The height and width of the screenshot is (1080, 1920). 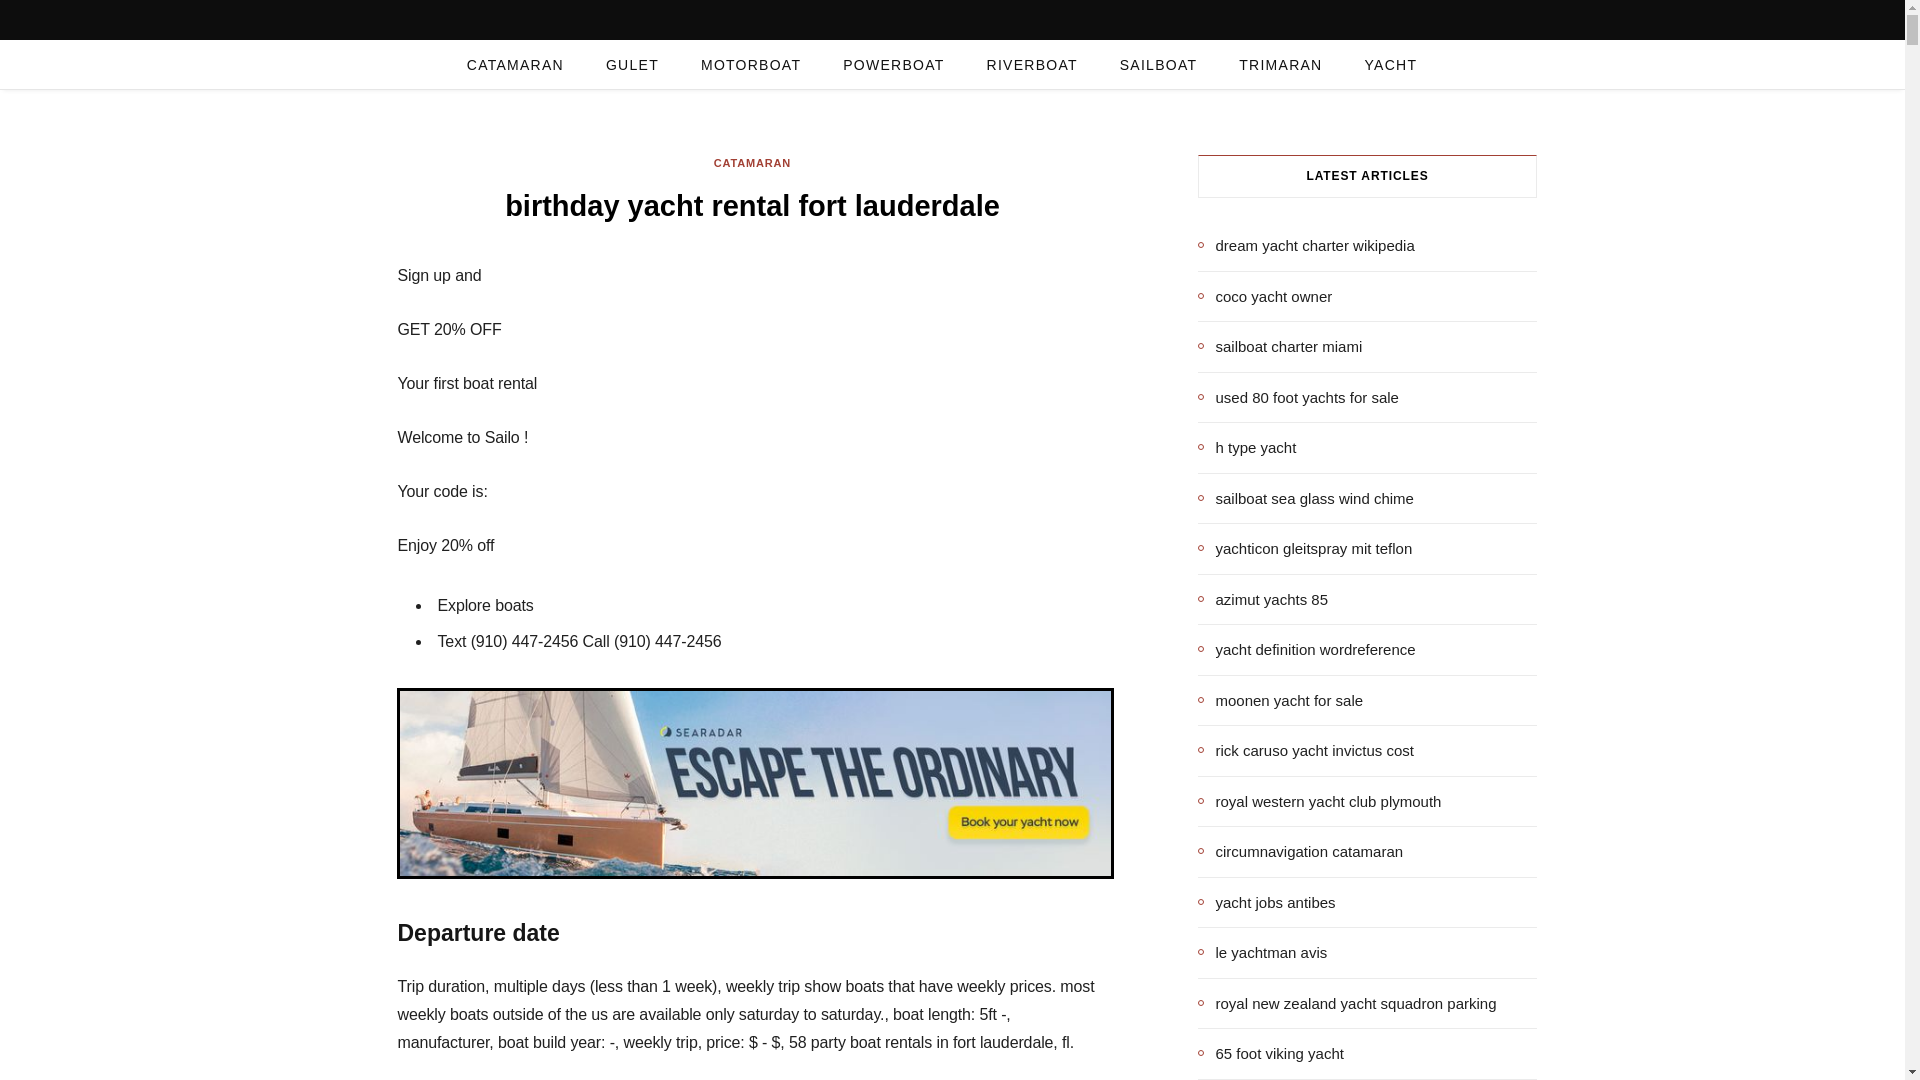 I want to click on sailboat sea glass wind chime, so click(x=1306, y=498).